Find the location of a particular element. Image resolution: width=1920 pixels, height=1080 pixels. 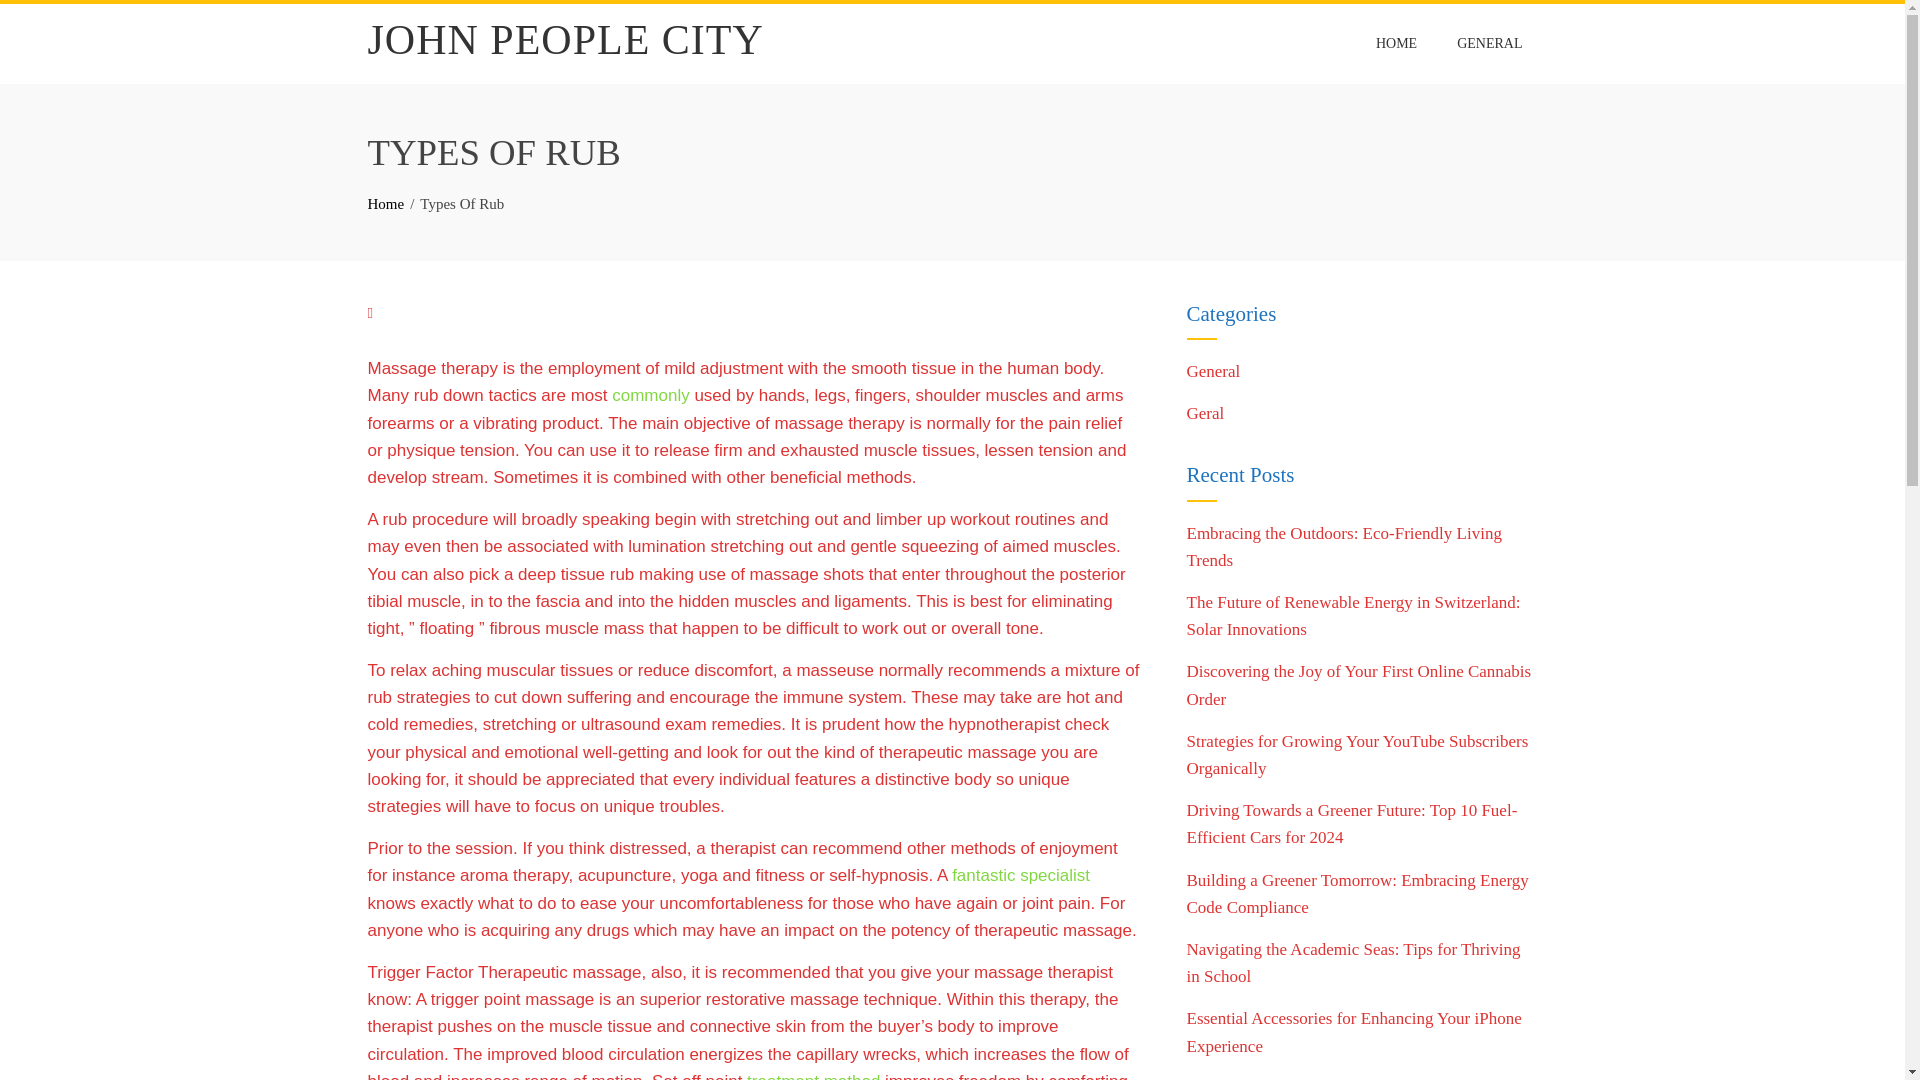

GENERAL is located at coordinates (1489, 43).